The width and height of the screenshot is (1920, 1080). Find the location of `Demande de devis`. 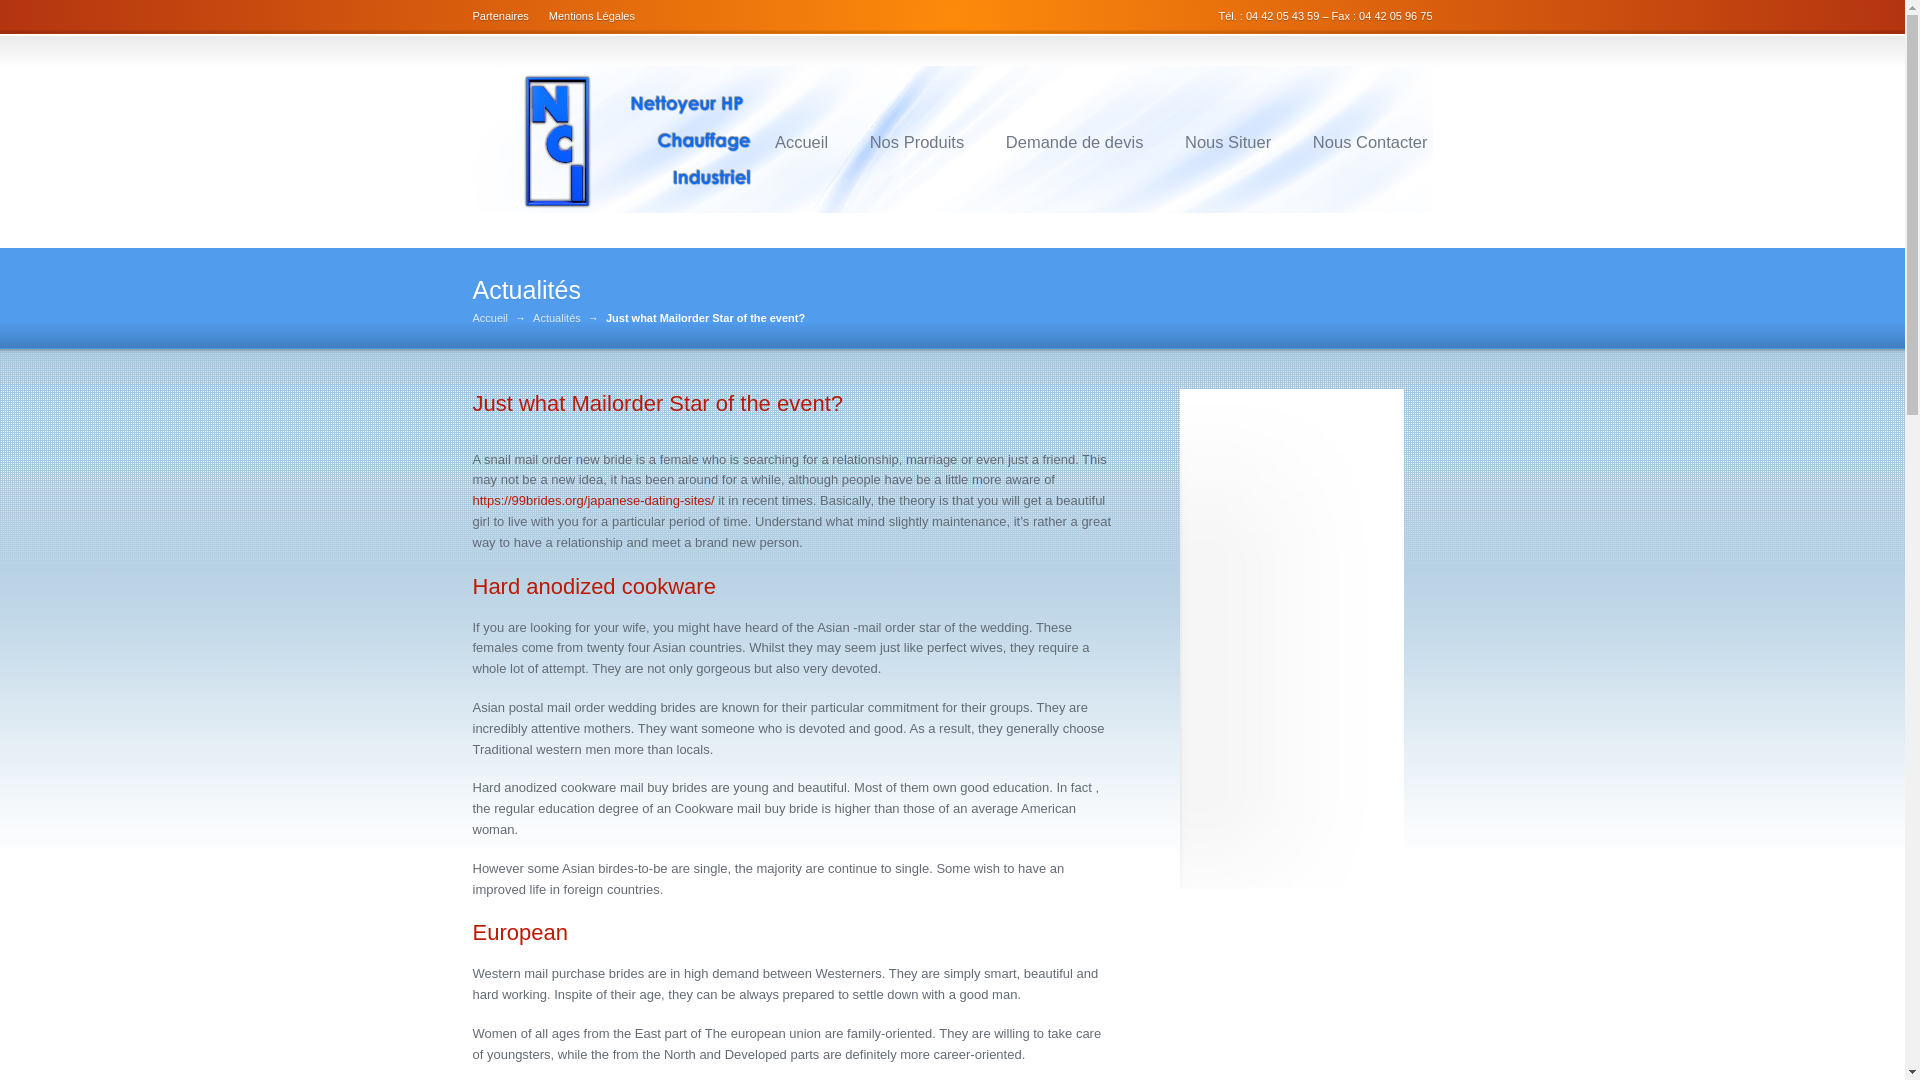

Demande de devis is located at coordinates (1074, 142).